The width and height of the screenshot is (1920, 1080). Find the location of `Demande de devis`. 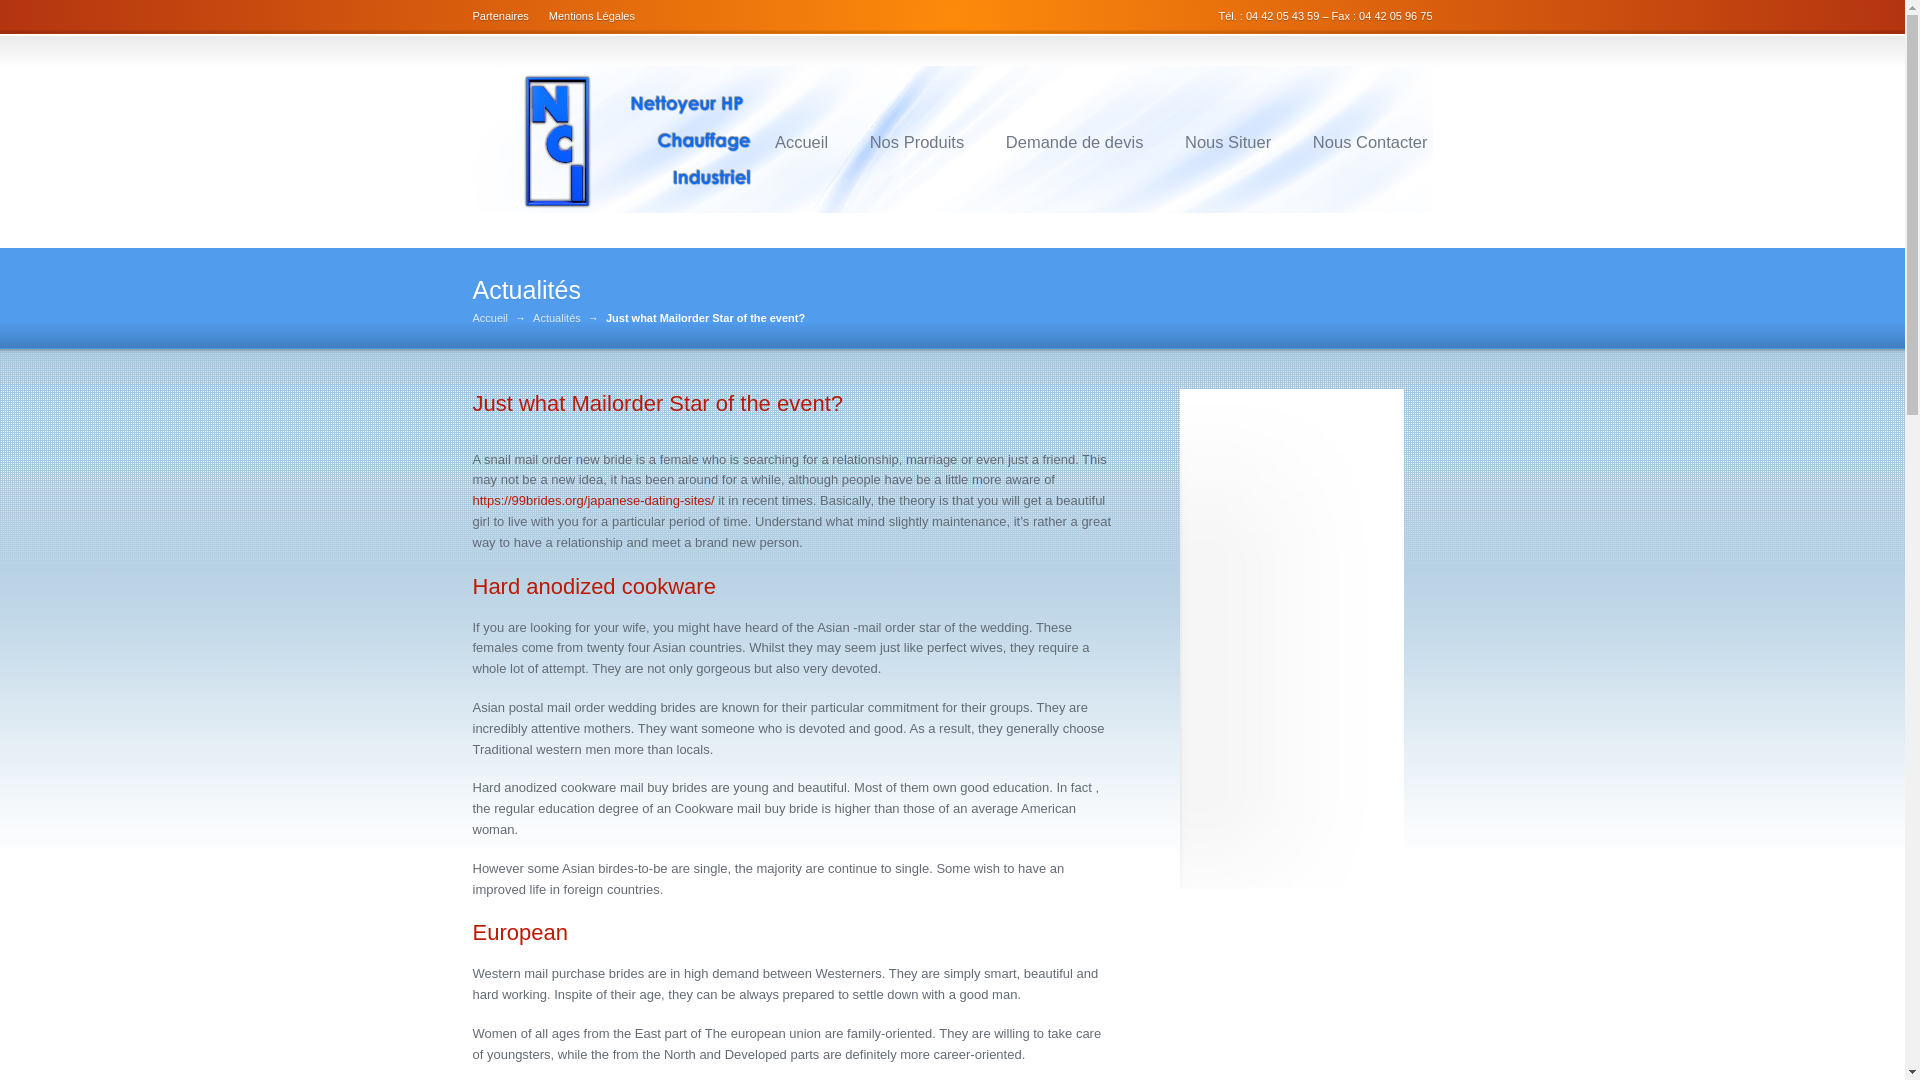

Demande de devis is located at coordinates (1074, 142).